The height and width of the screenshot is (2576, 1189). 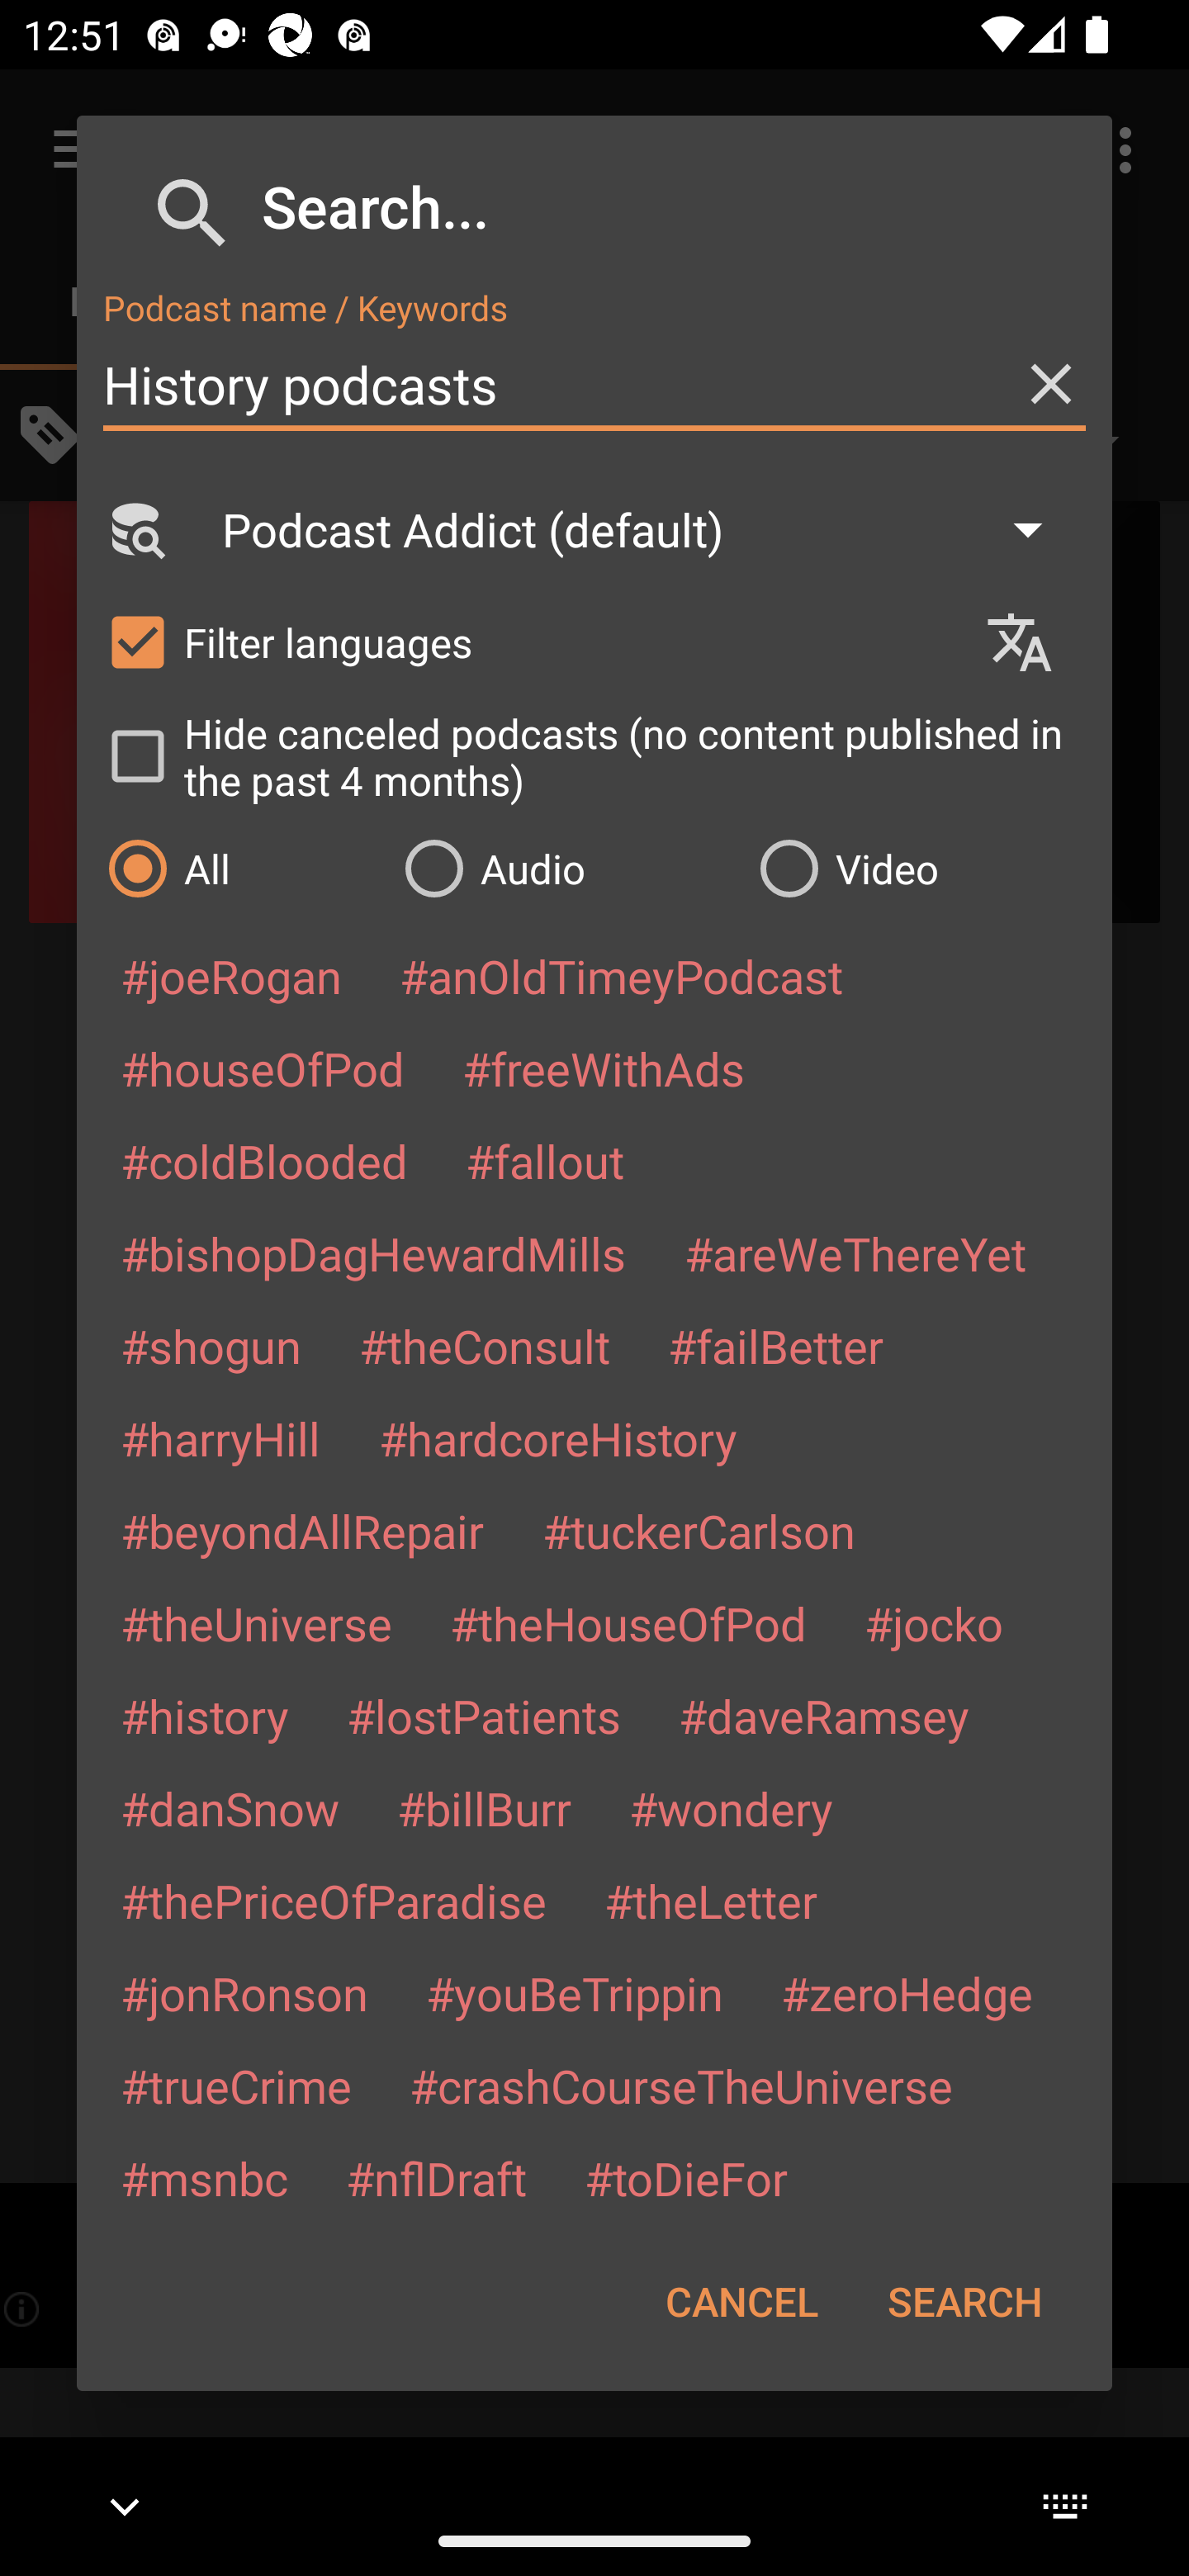 I want to click on #lostPatients, so click(x=484, y=1716).